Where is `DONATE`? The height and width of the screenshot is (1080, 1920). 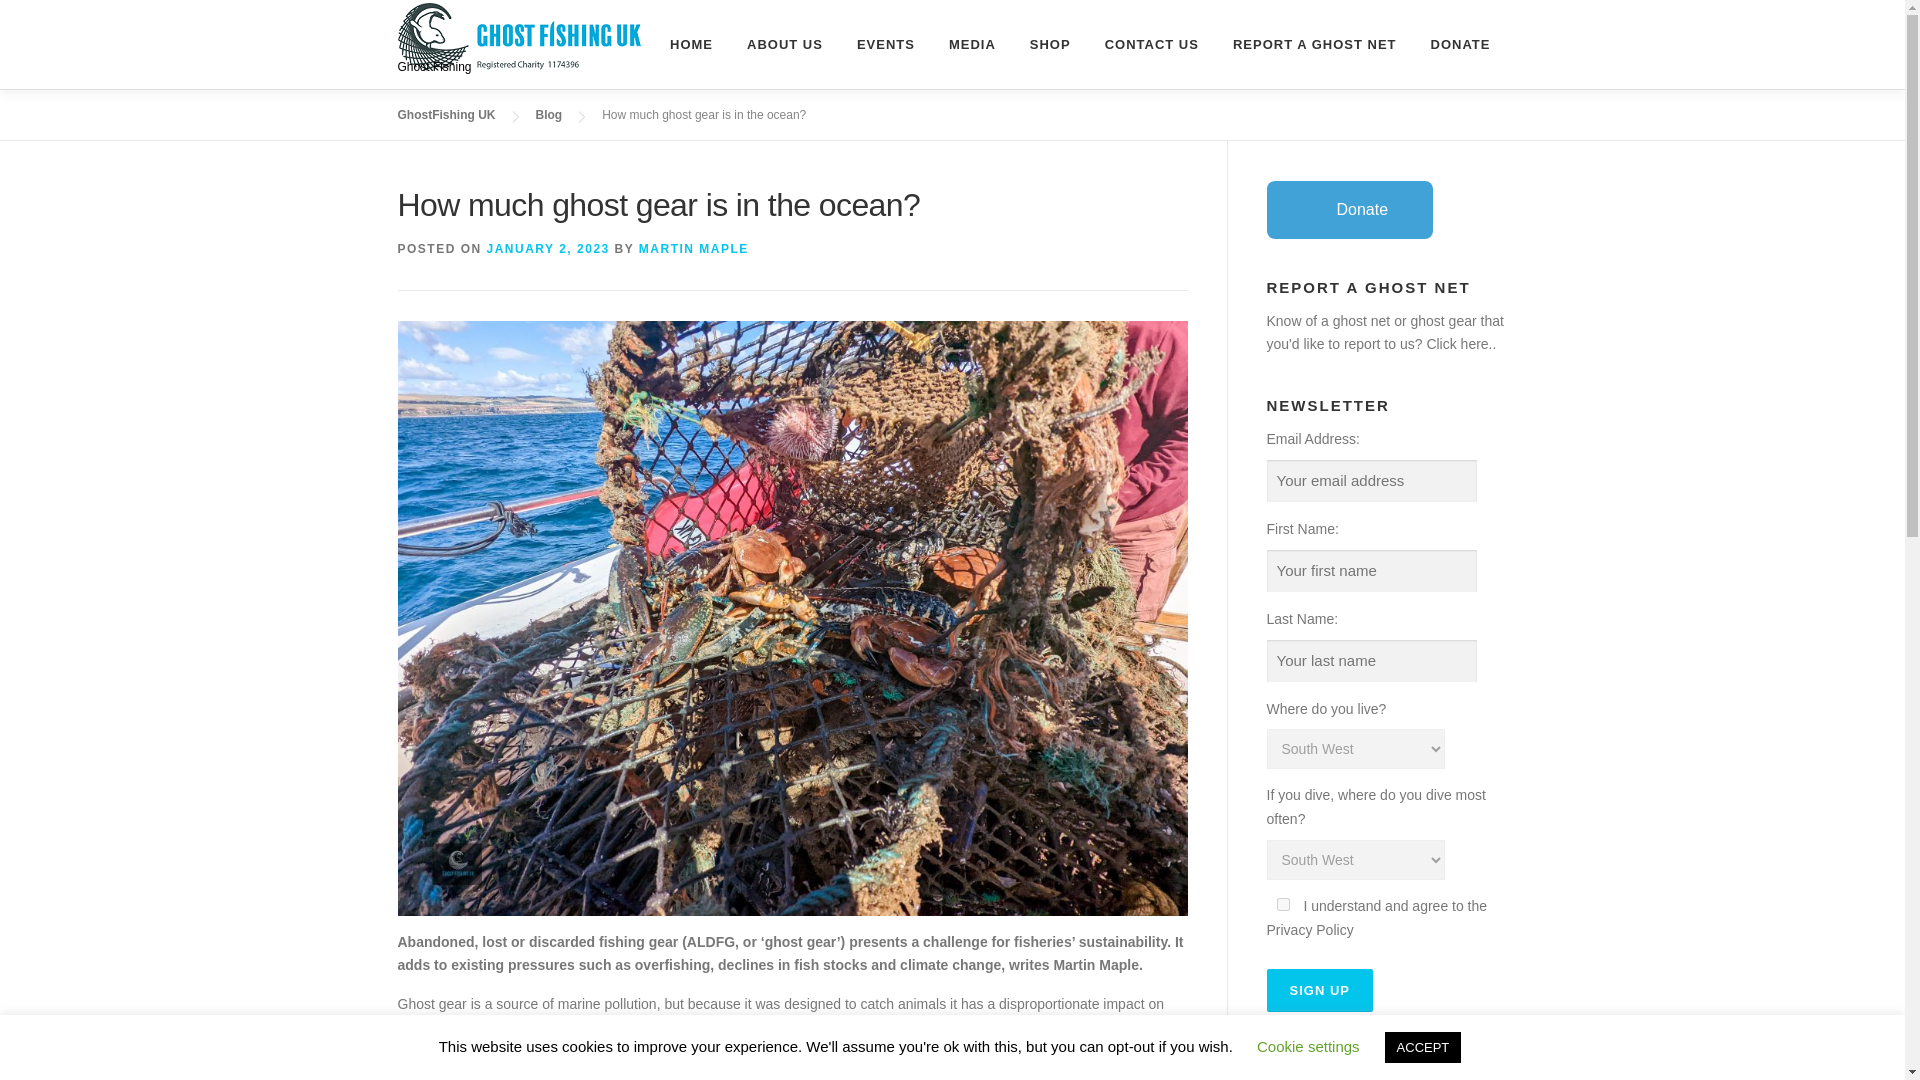
DONATE is located at coordinates (1460, 44).